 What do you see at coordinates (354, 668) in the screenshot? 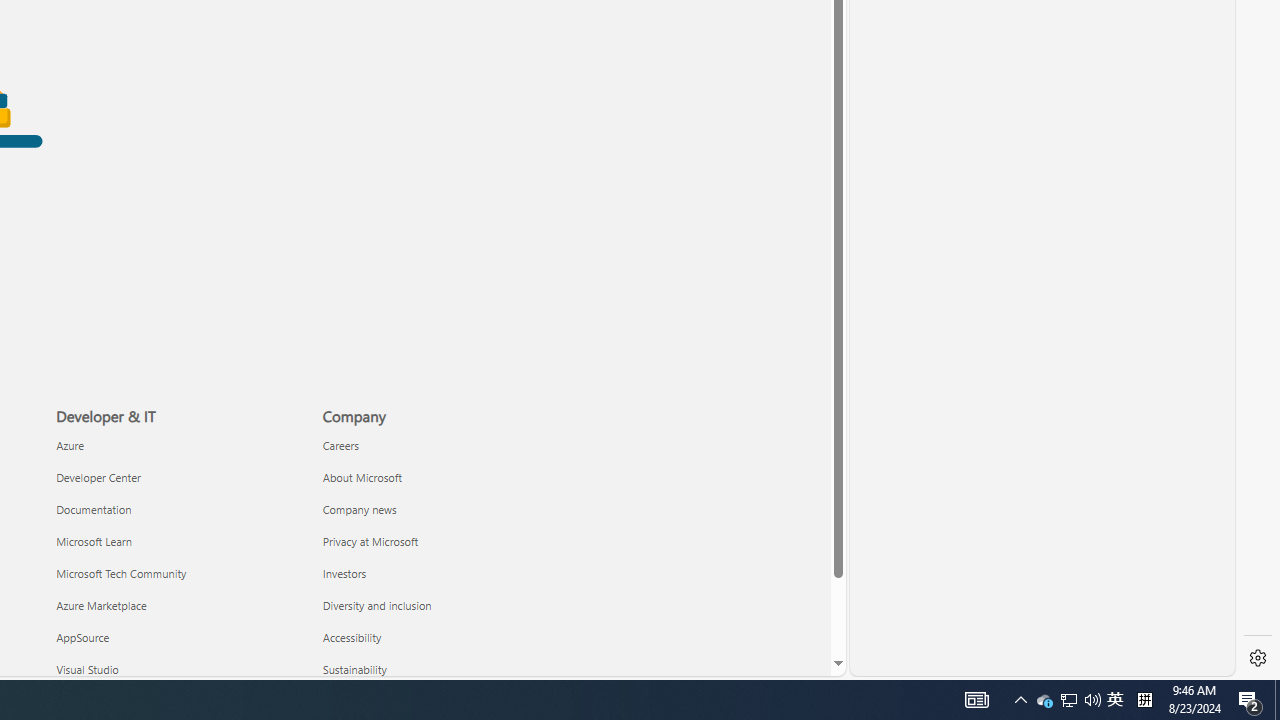
I see `Sustainability Company` at bounding box center [354, 668].